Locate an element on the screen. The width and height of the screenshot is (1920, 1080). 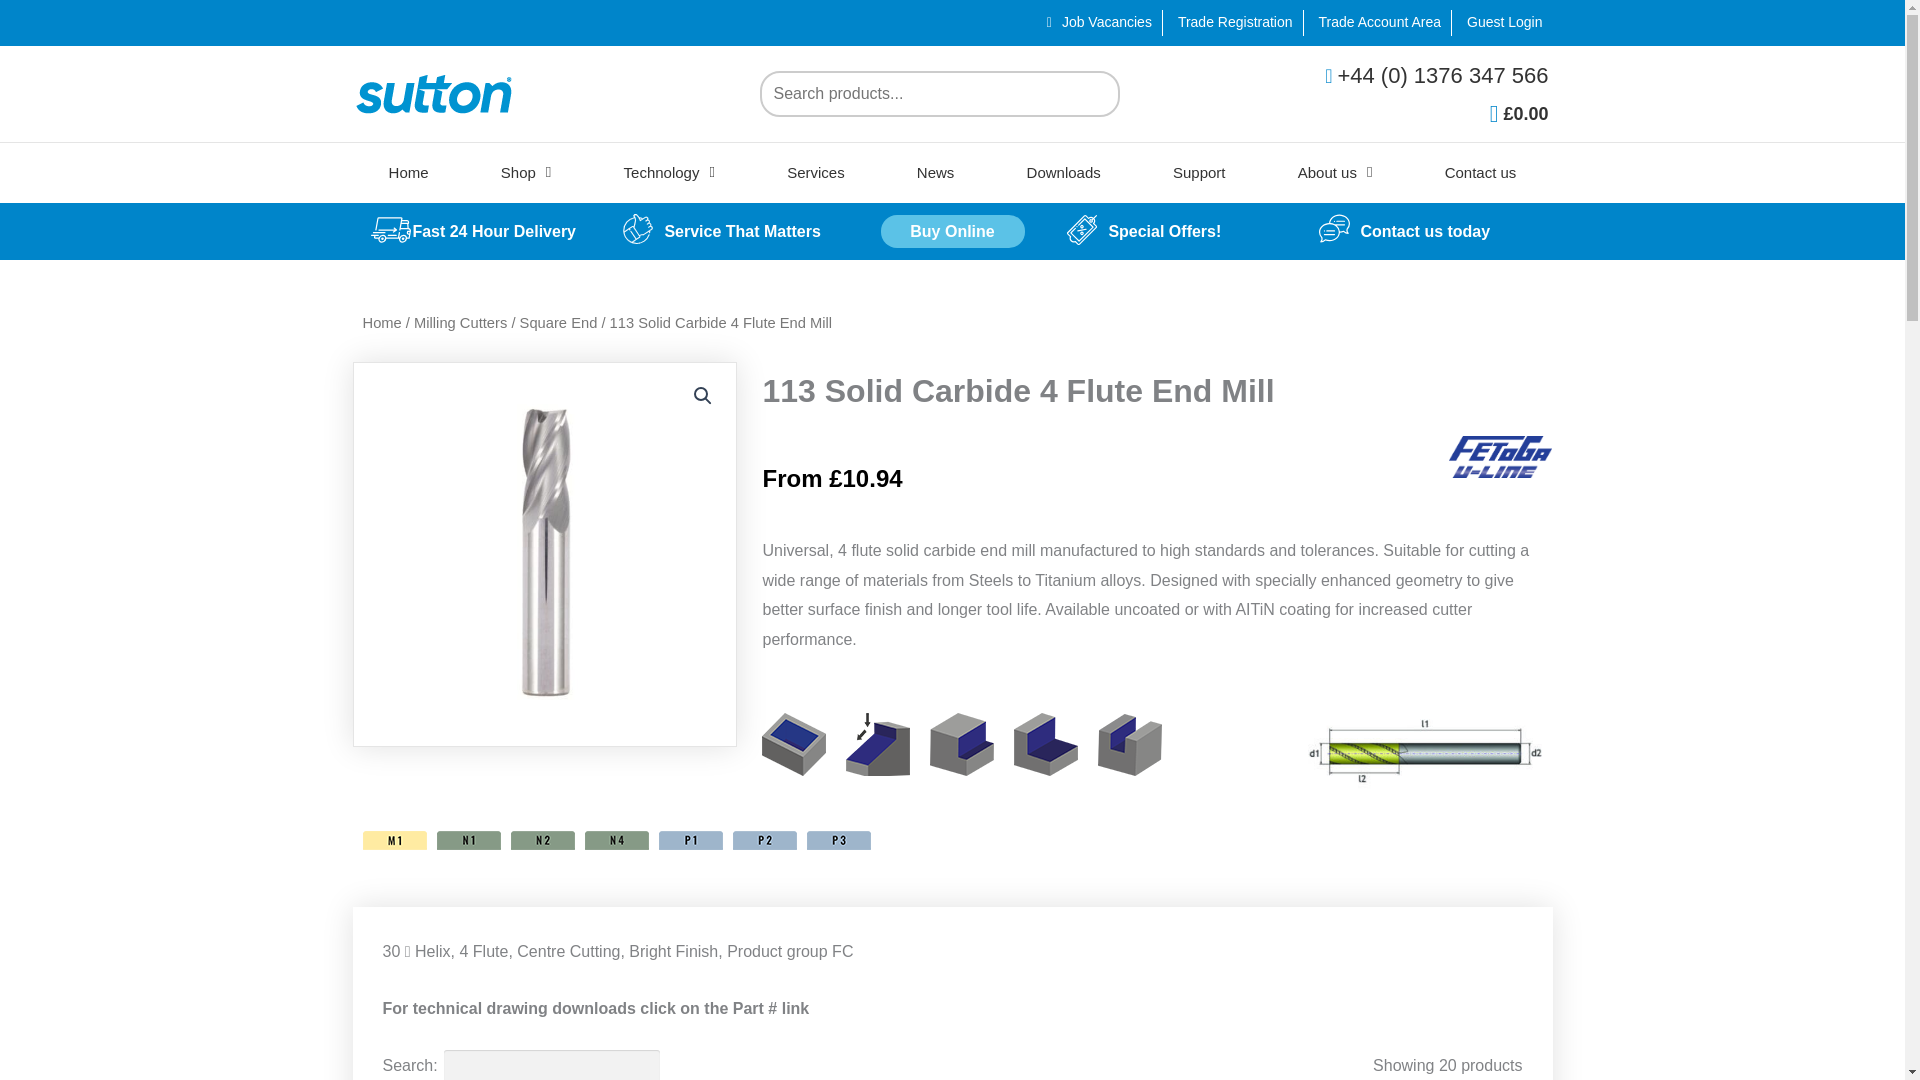
News is located at coordinates (936, 172).